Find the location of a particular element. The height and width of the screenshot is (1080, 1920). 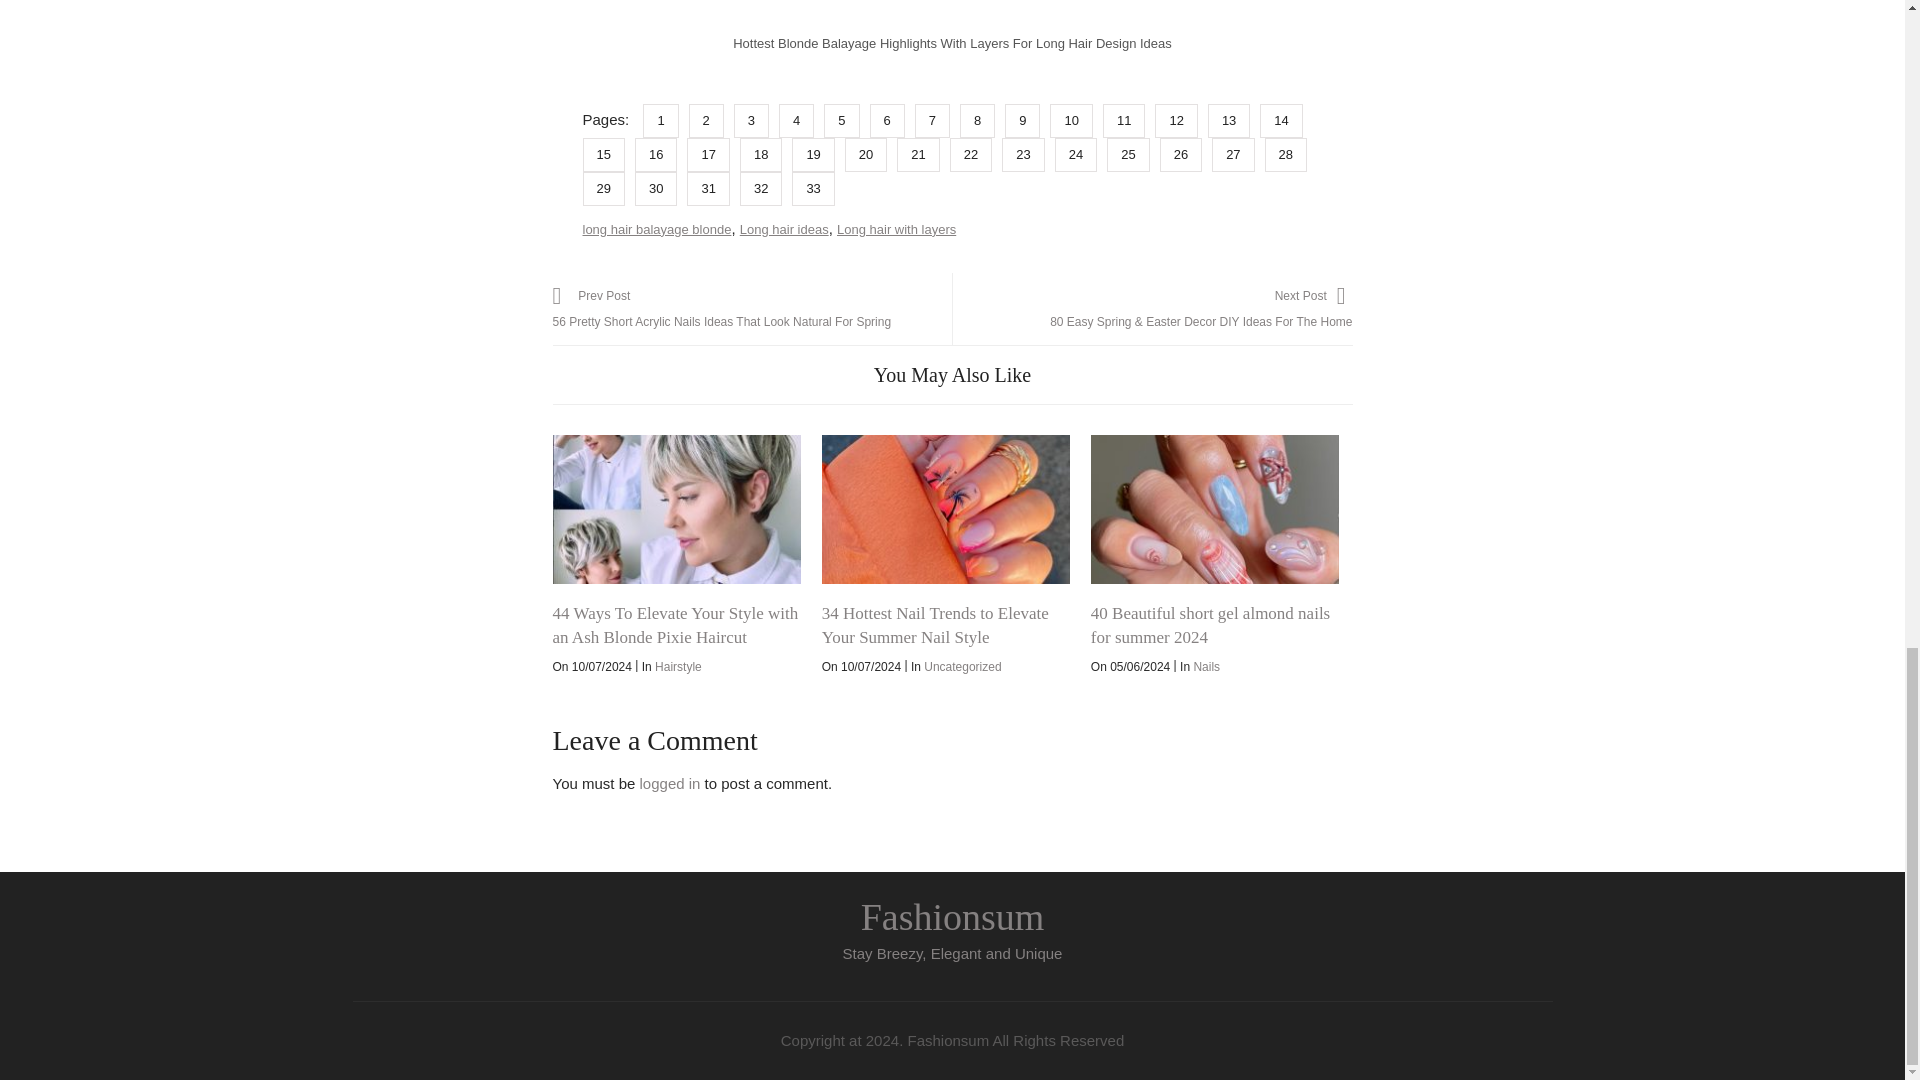

5 is located at coordinates (846, 120).